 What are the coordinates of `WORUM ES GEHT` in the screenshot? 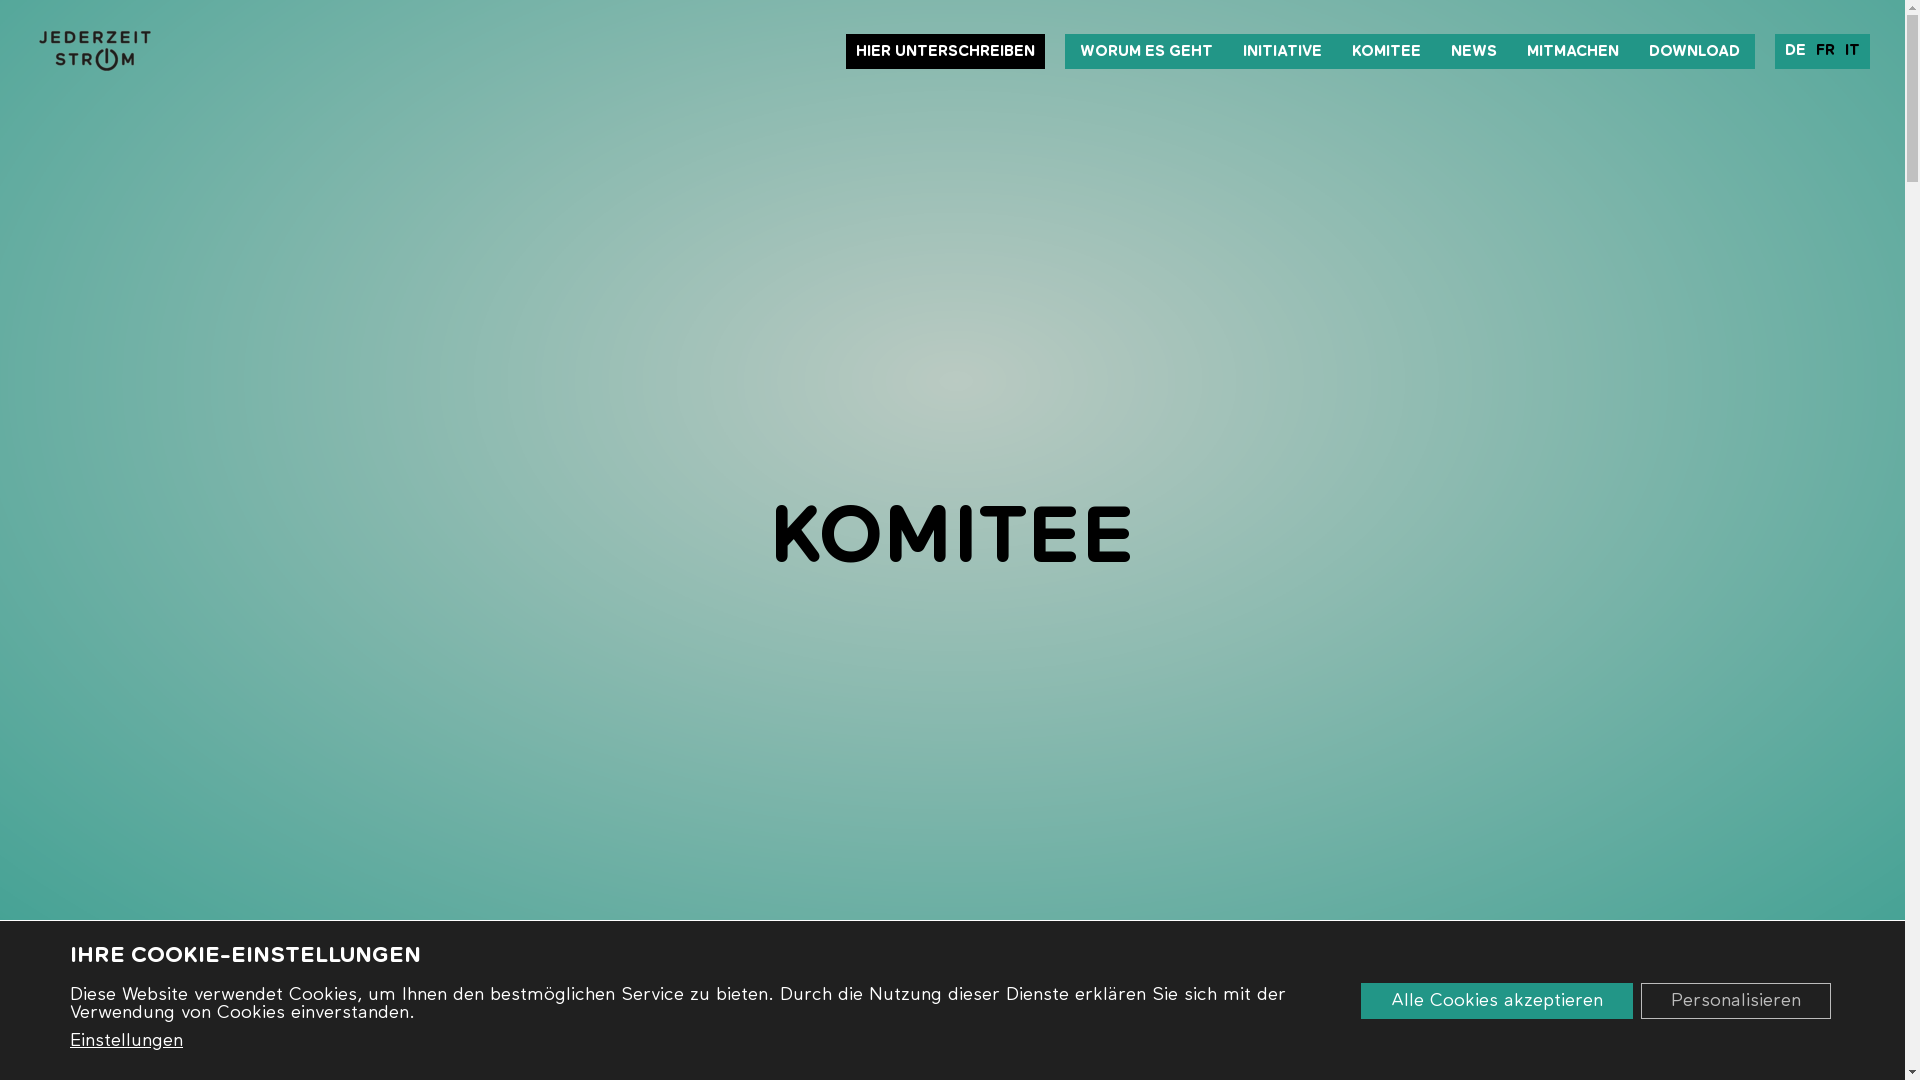 It's located at (1146, 52).